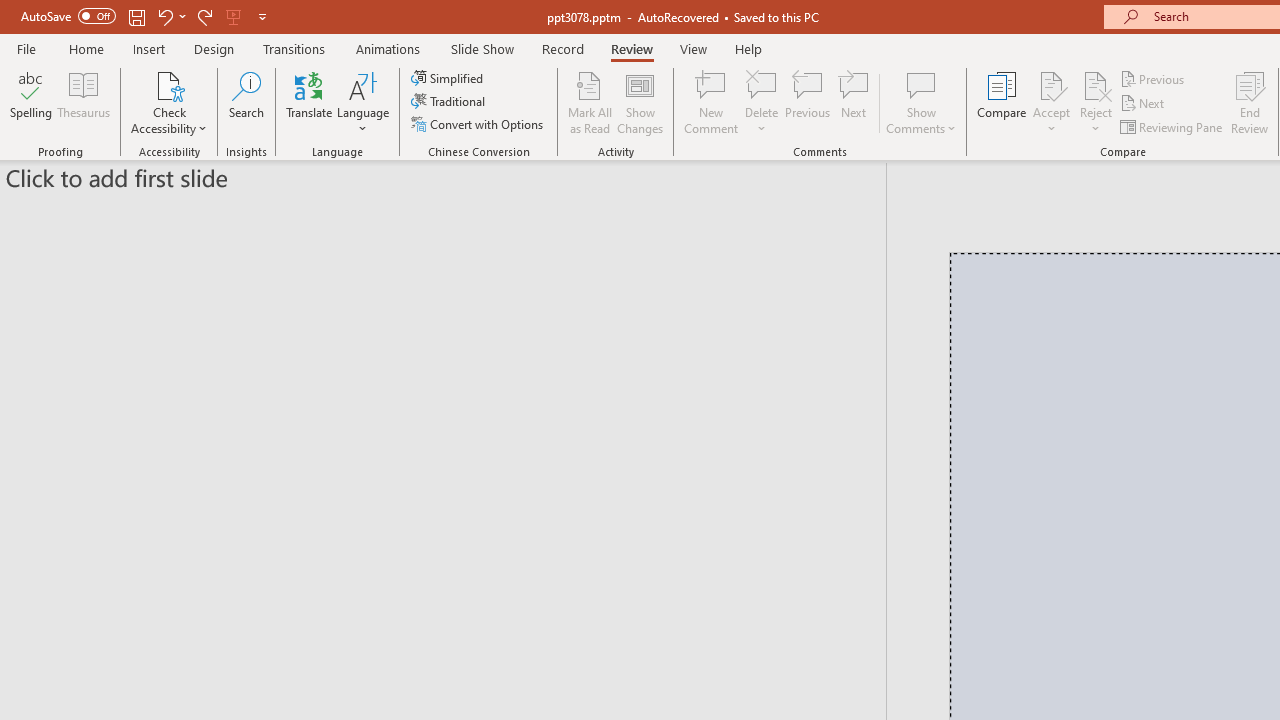  Describe the element at coordinates (1144, 104) in the screenshot. I see `Next` at that location.